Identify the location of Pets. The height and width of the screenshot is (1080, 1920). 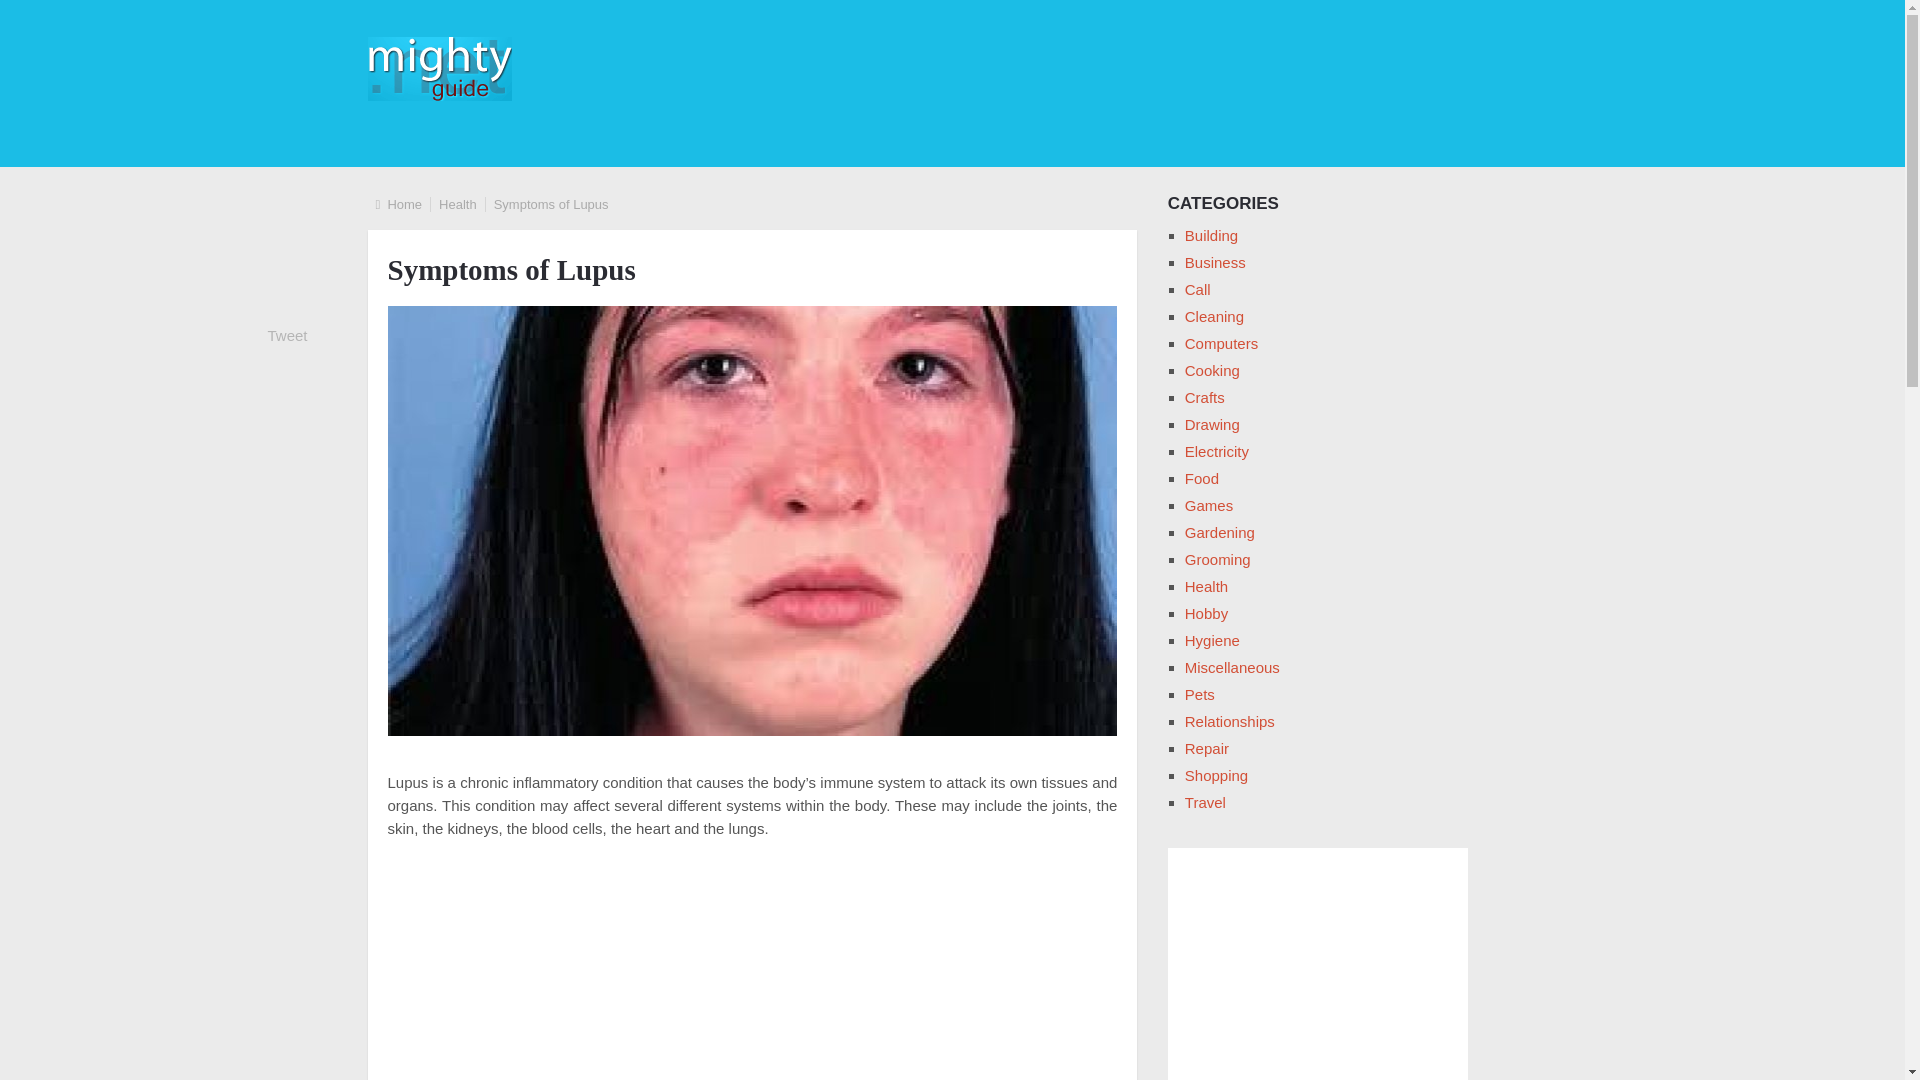
(1200, 694).